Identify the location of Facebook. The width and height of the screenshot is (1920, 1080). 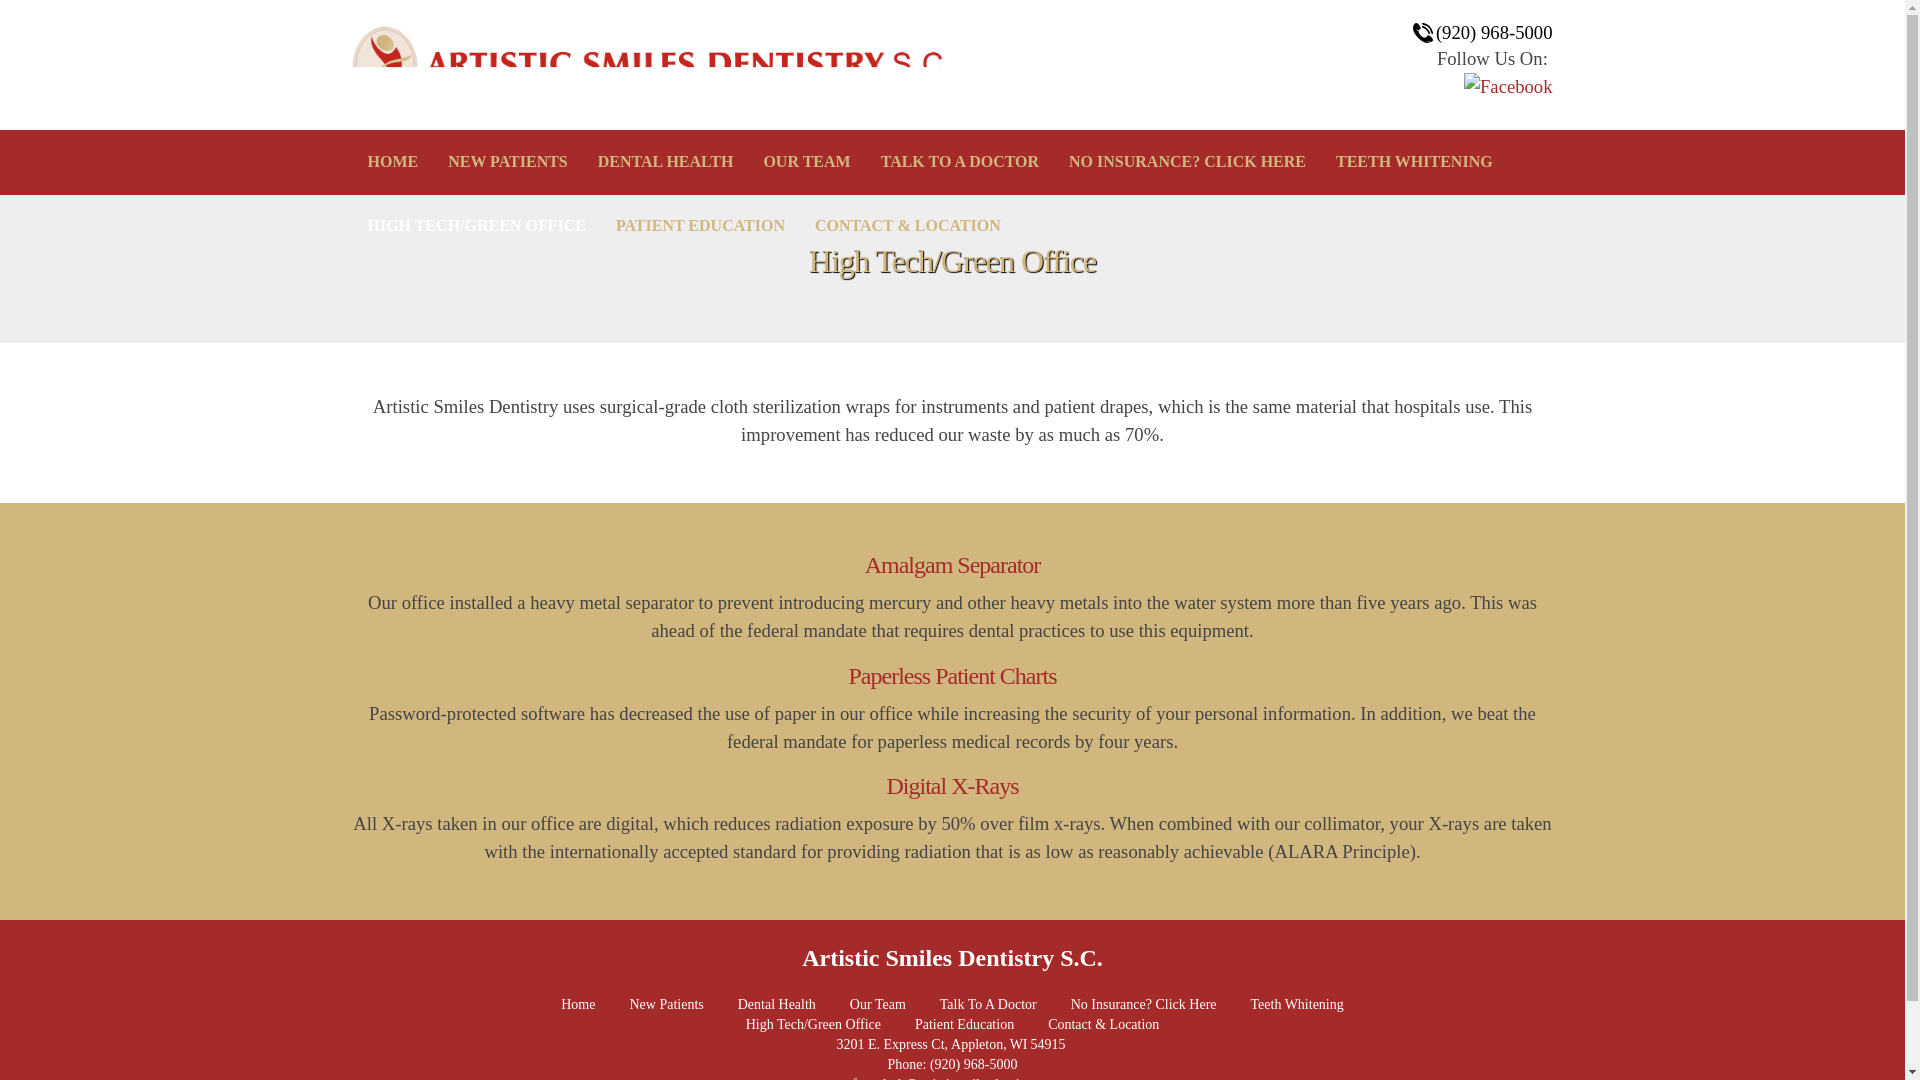
(1508, 87).